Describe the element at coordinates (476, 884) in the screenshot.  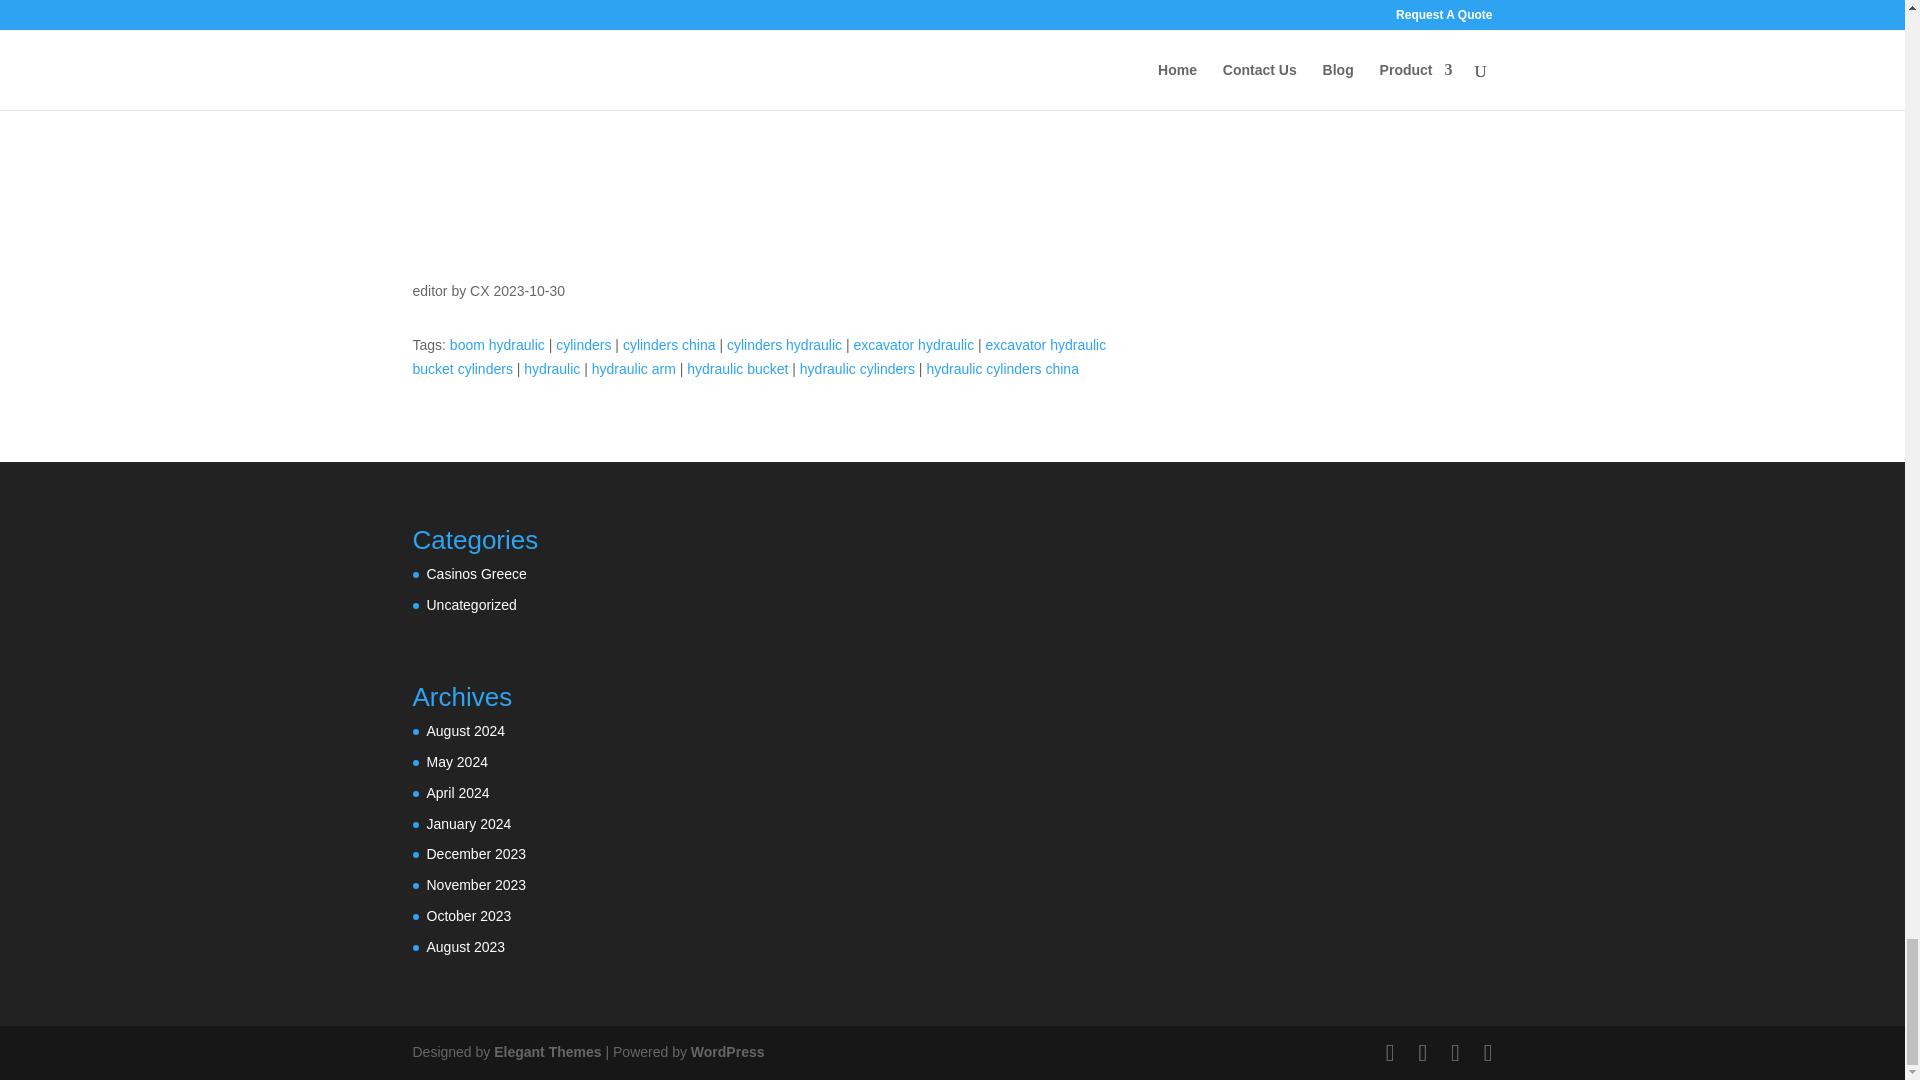
I see `November 2023` at that location.